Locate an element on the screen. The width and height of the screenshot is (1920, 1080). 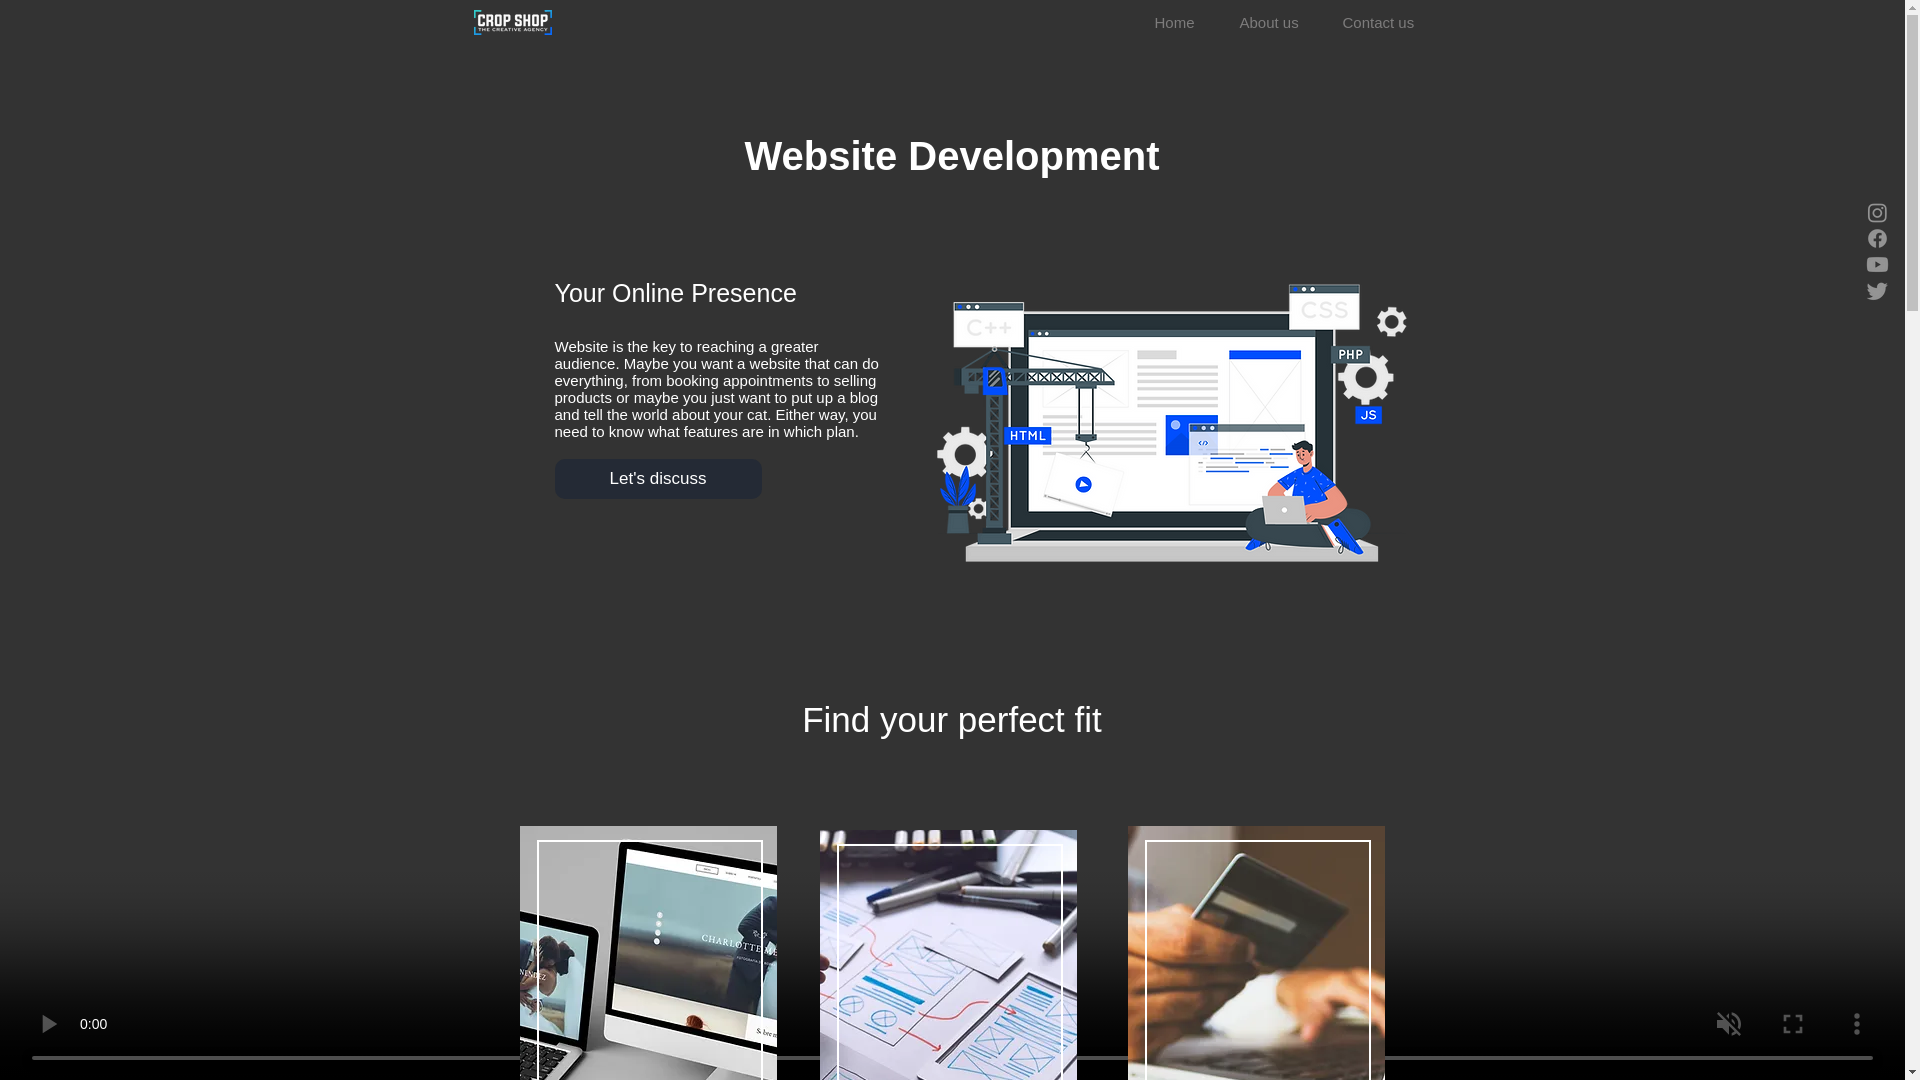
Website Development is located at coordinates (1170, 424).